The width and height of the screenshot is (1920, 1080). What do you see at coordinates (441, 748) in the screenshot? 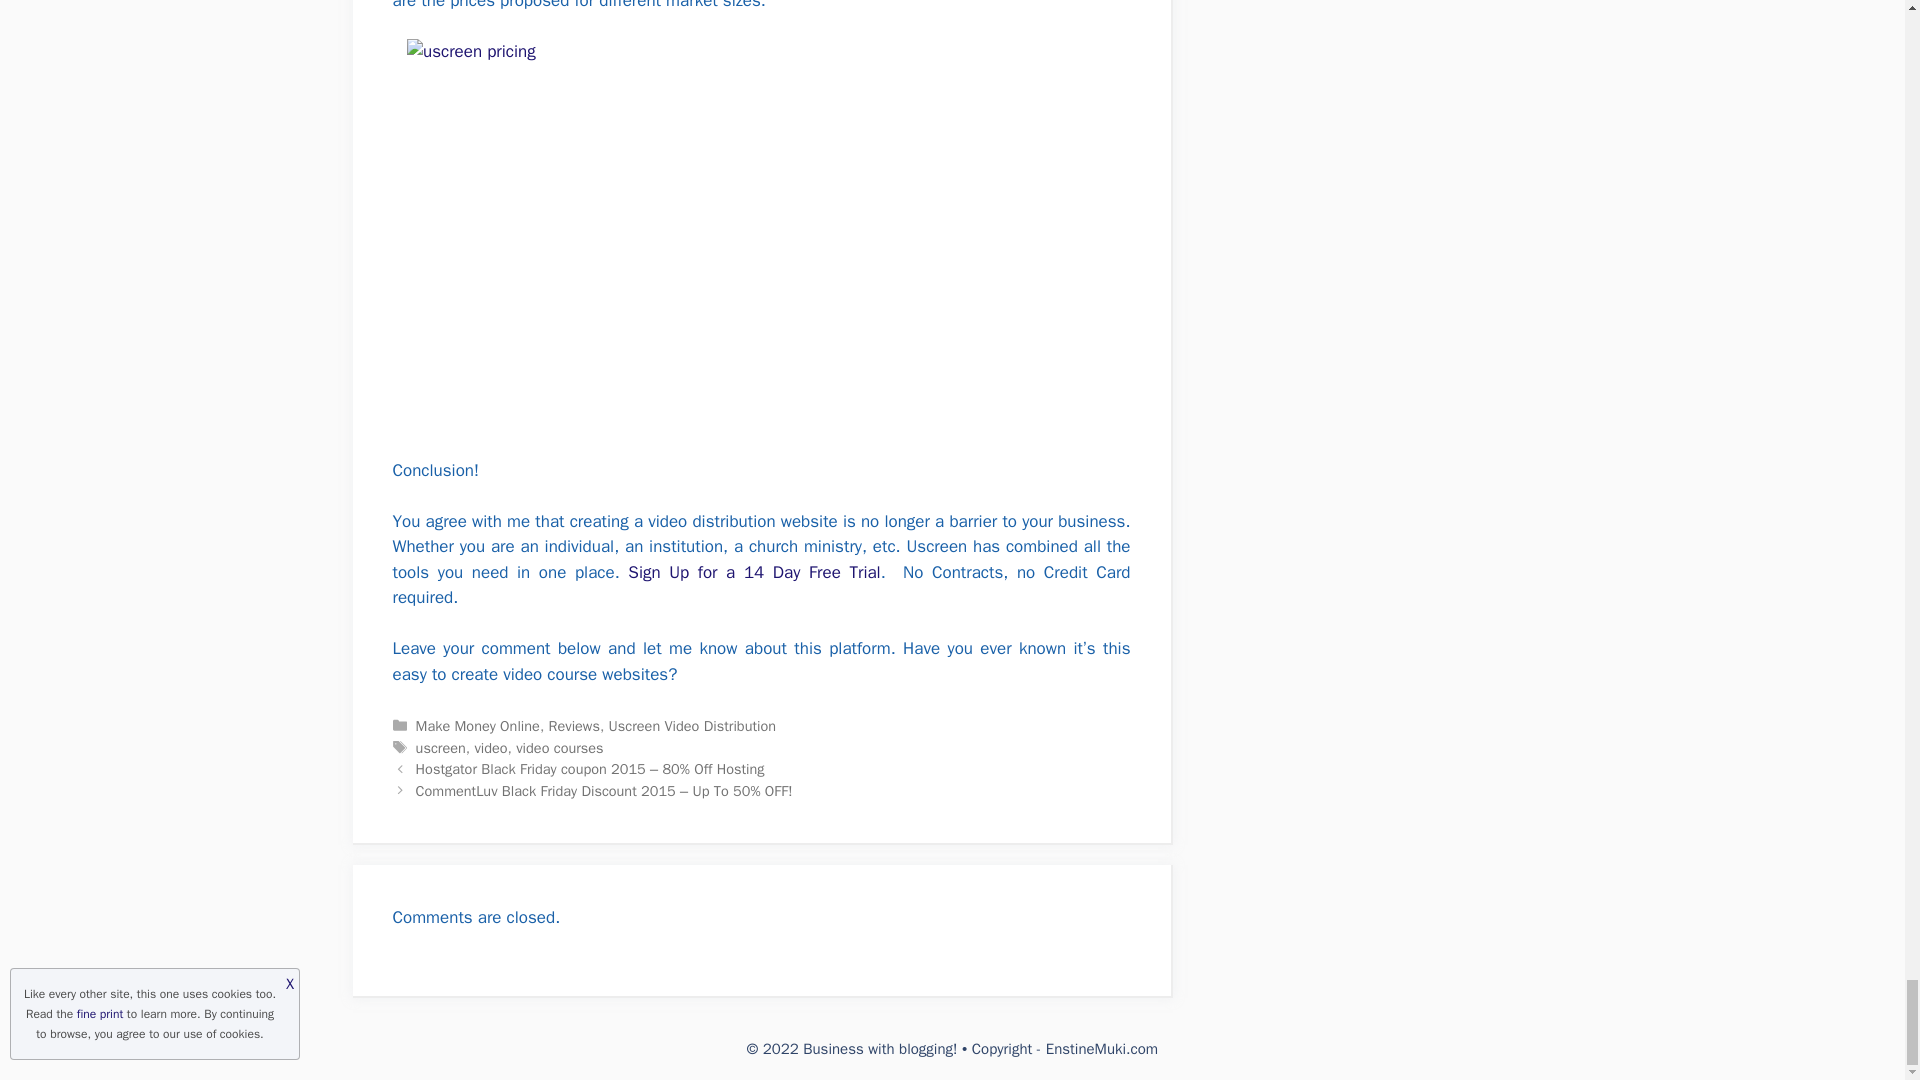
I see `uscreen` at bounding box center [441, 748].